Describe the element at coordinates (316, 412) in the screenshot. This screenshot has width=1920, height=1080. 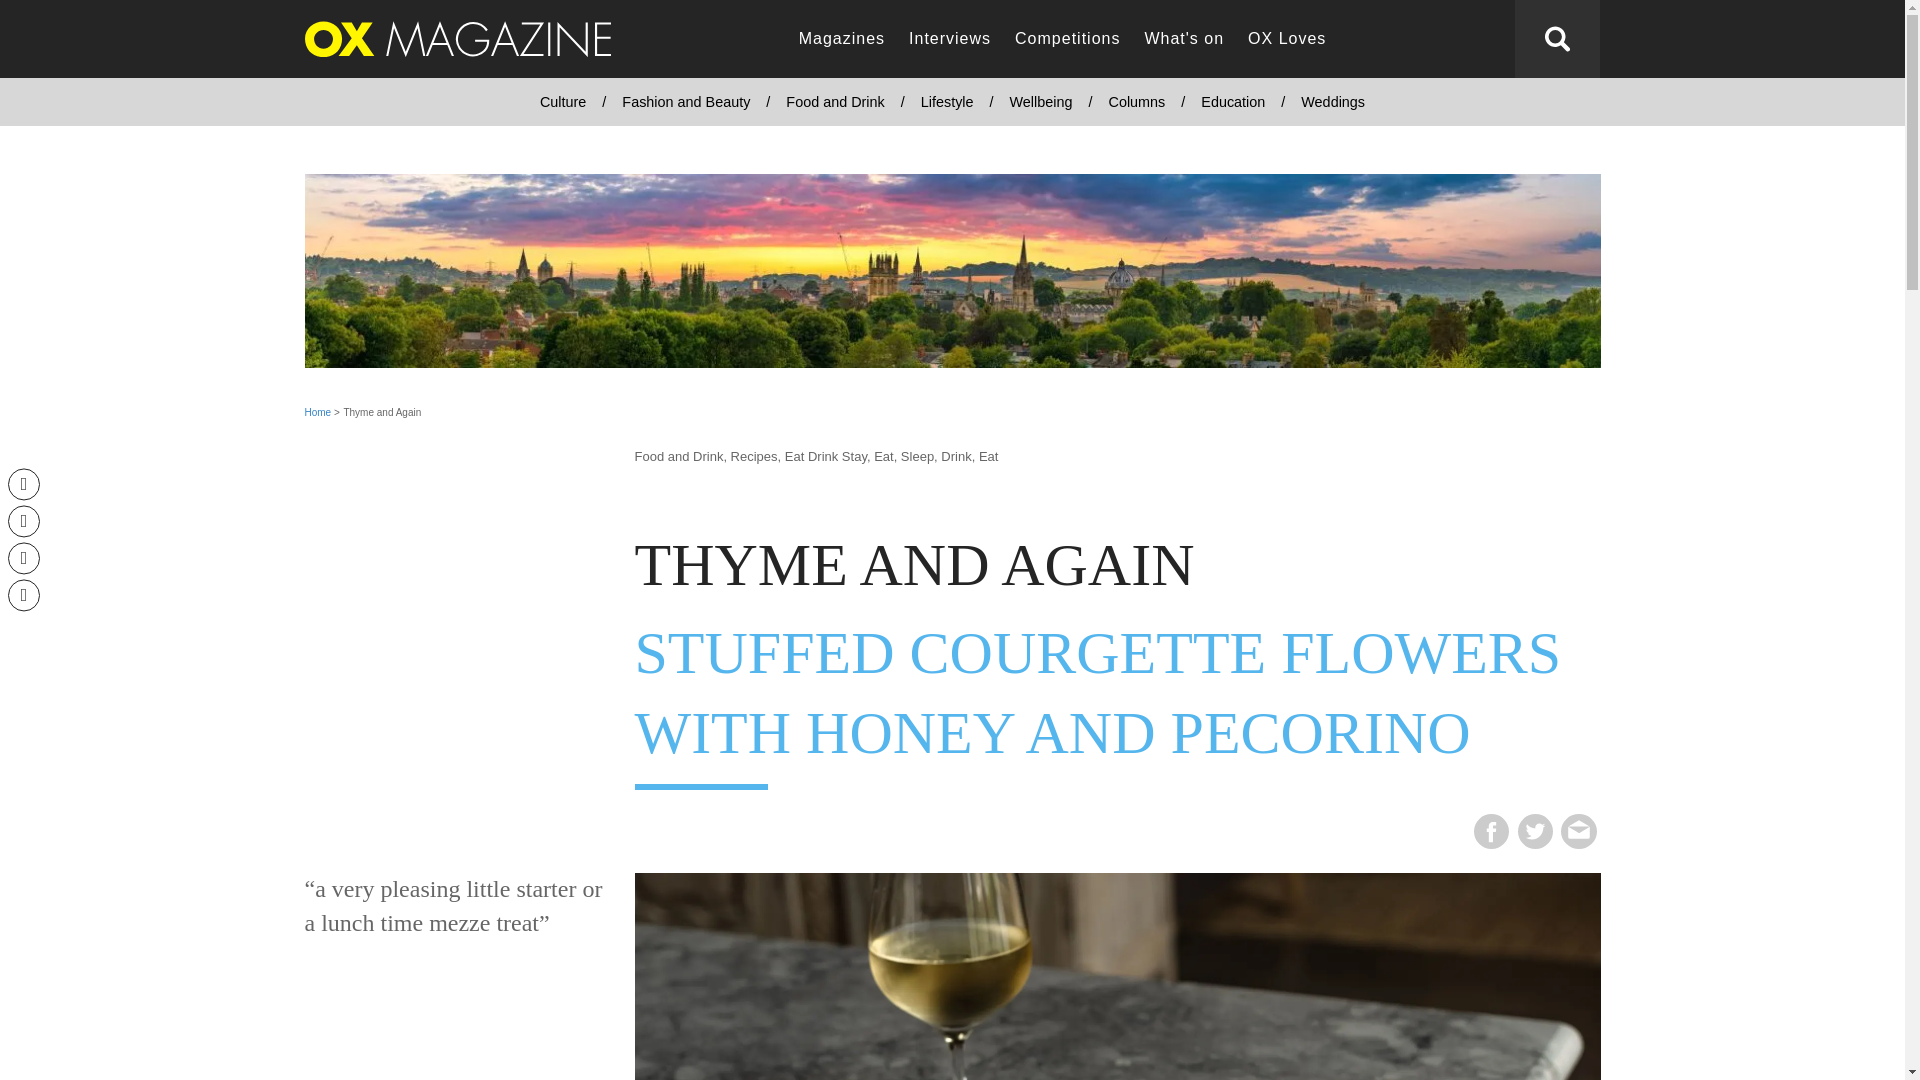
I see `Home` at that location.